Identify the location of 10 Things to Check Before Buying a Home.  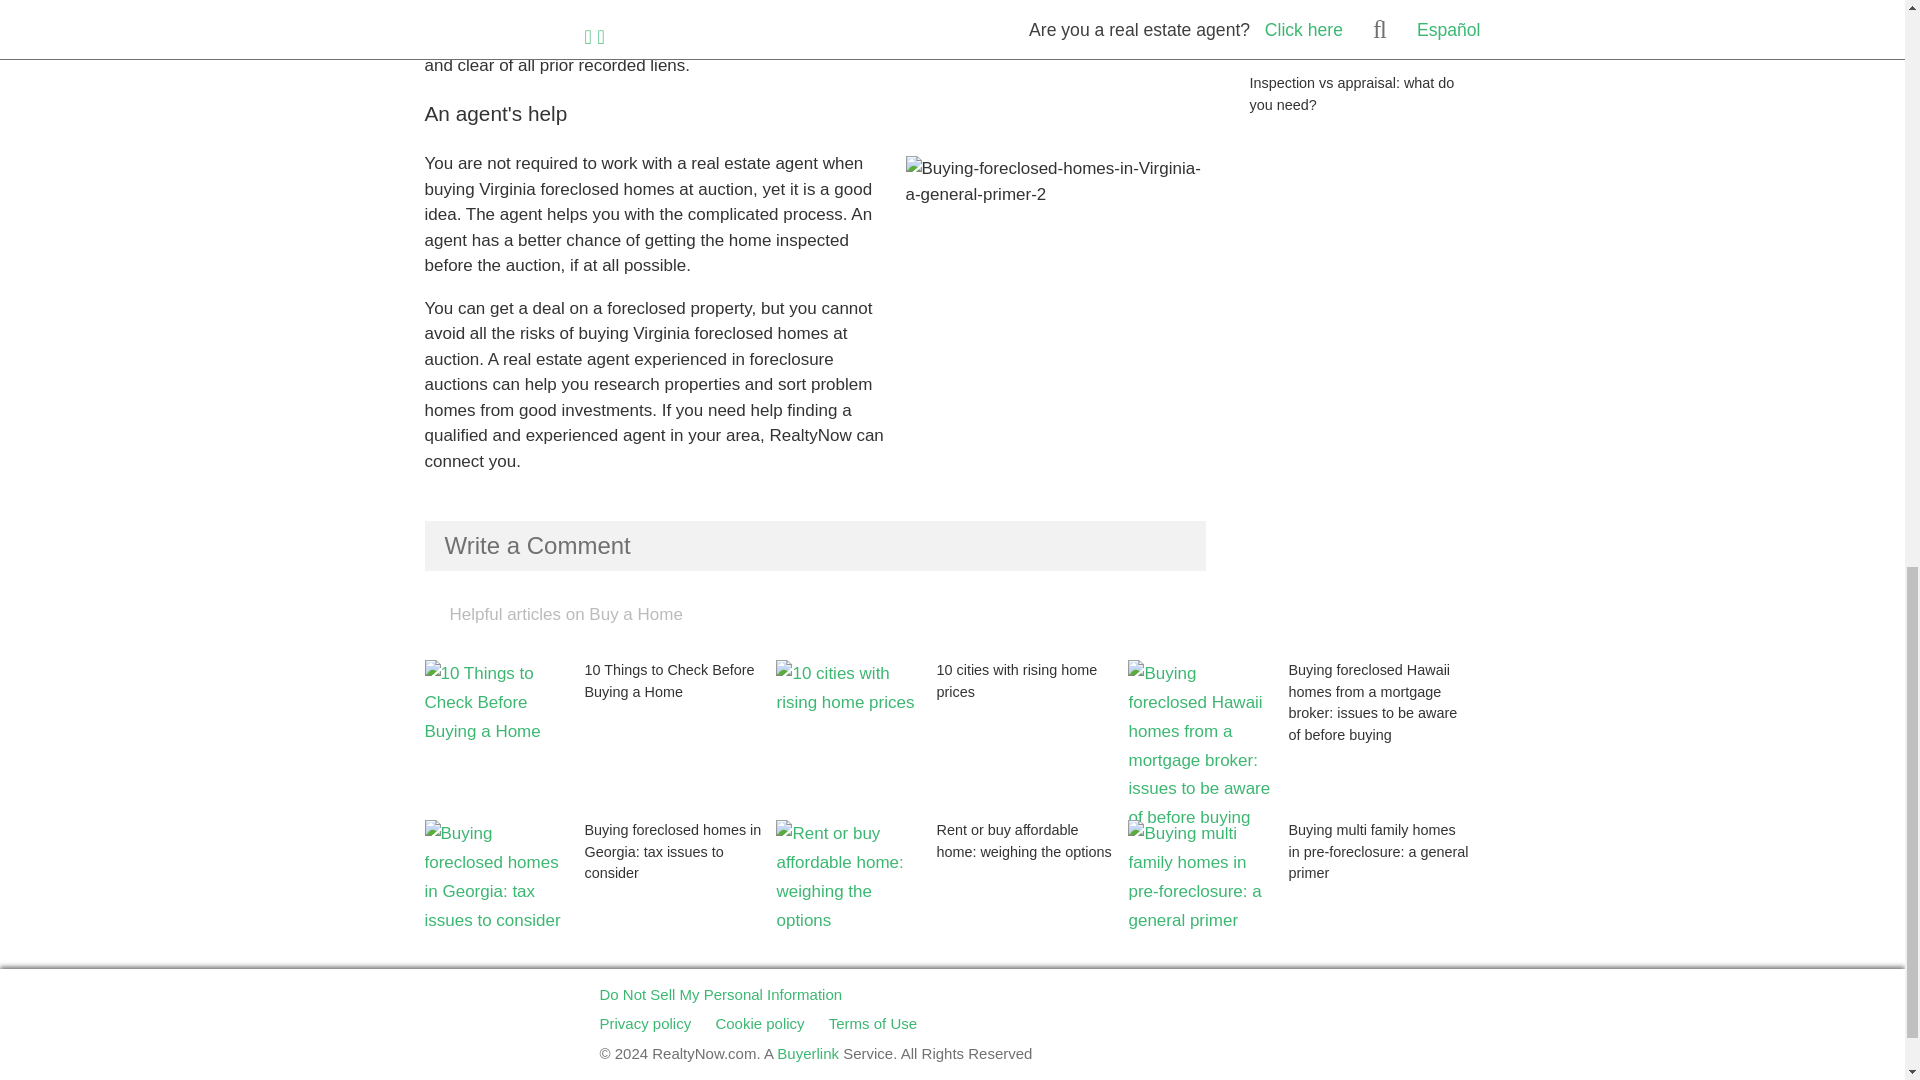
(600, 739).